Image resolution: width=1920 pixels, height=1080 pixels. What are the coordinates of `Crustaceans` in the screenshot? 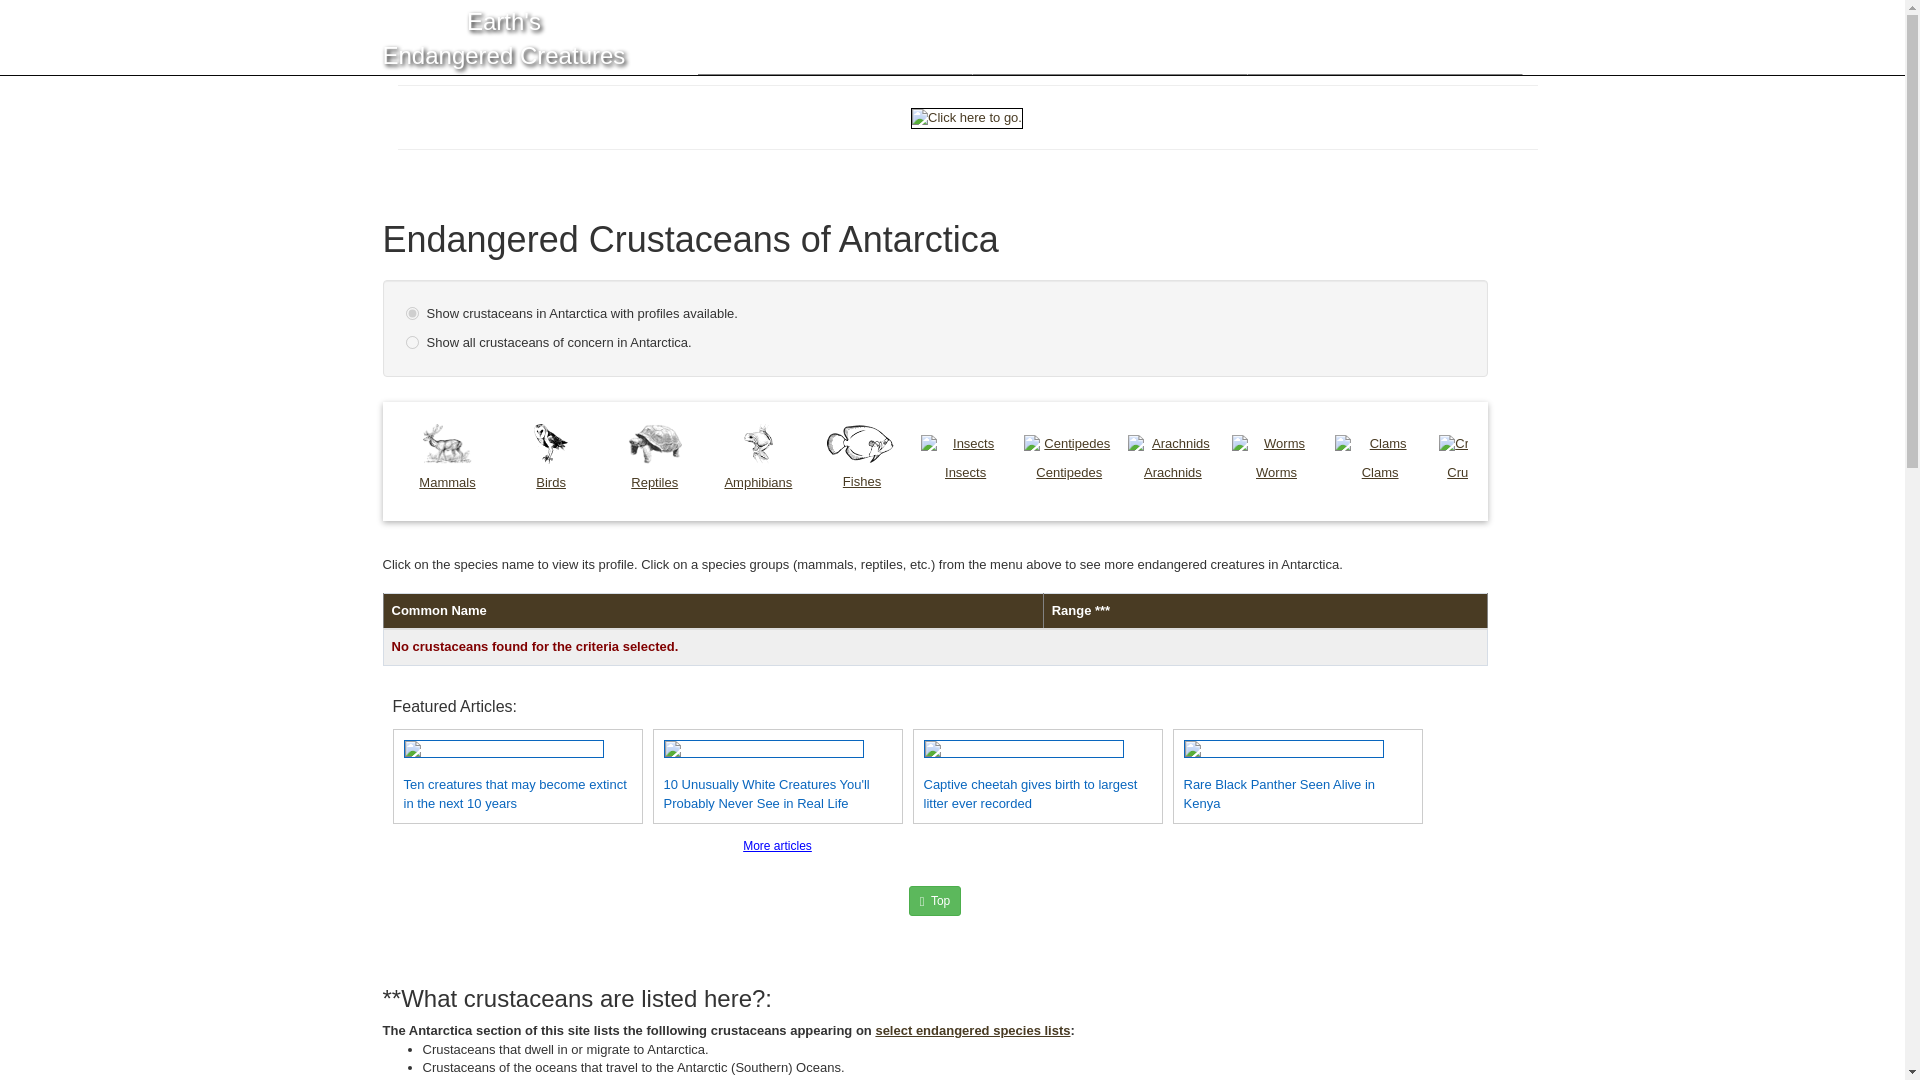 It's located at (1483, 458).